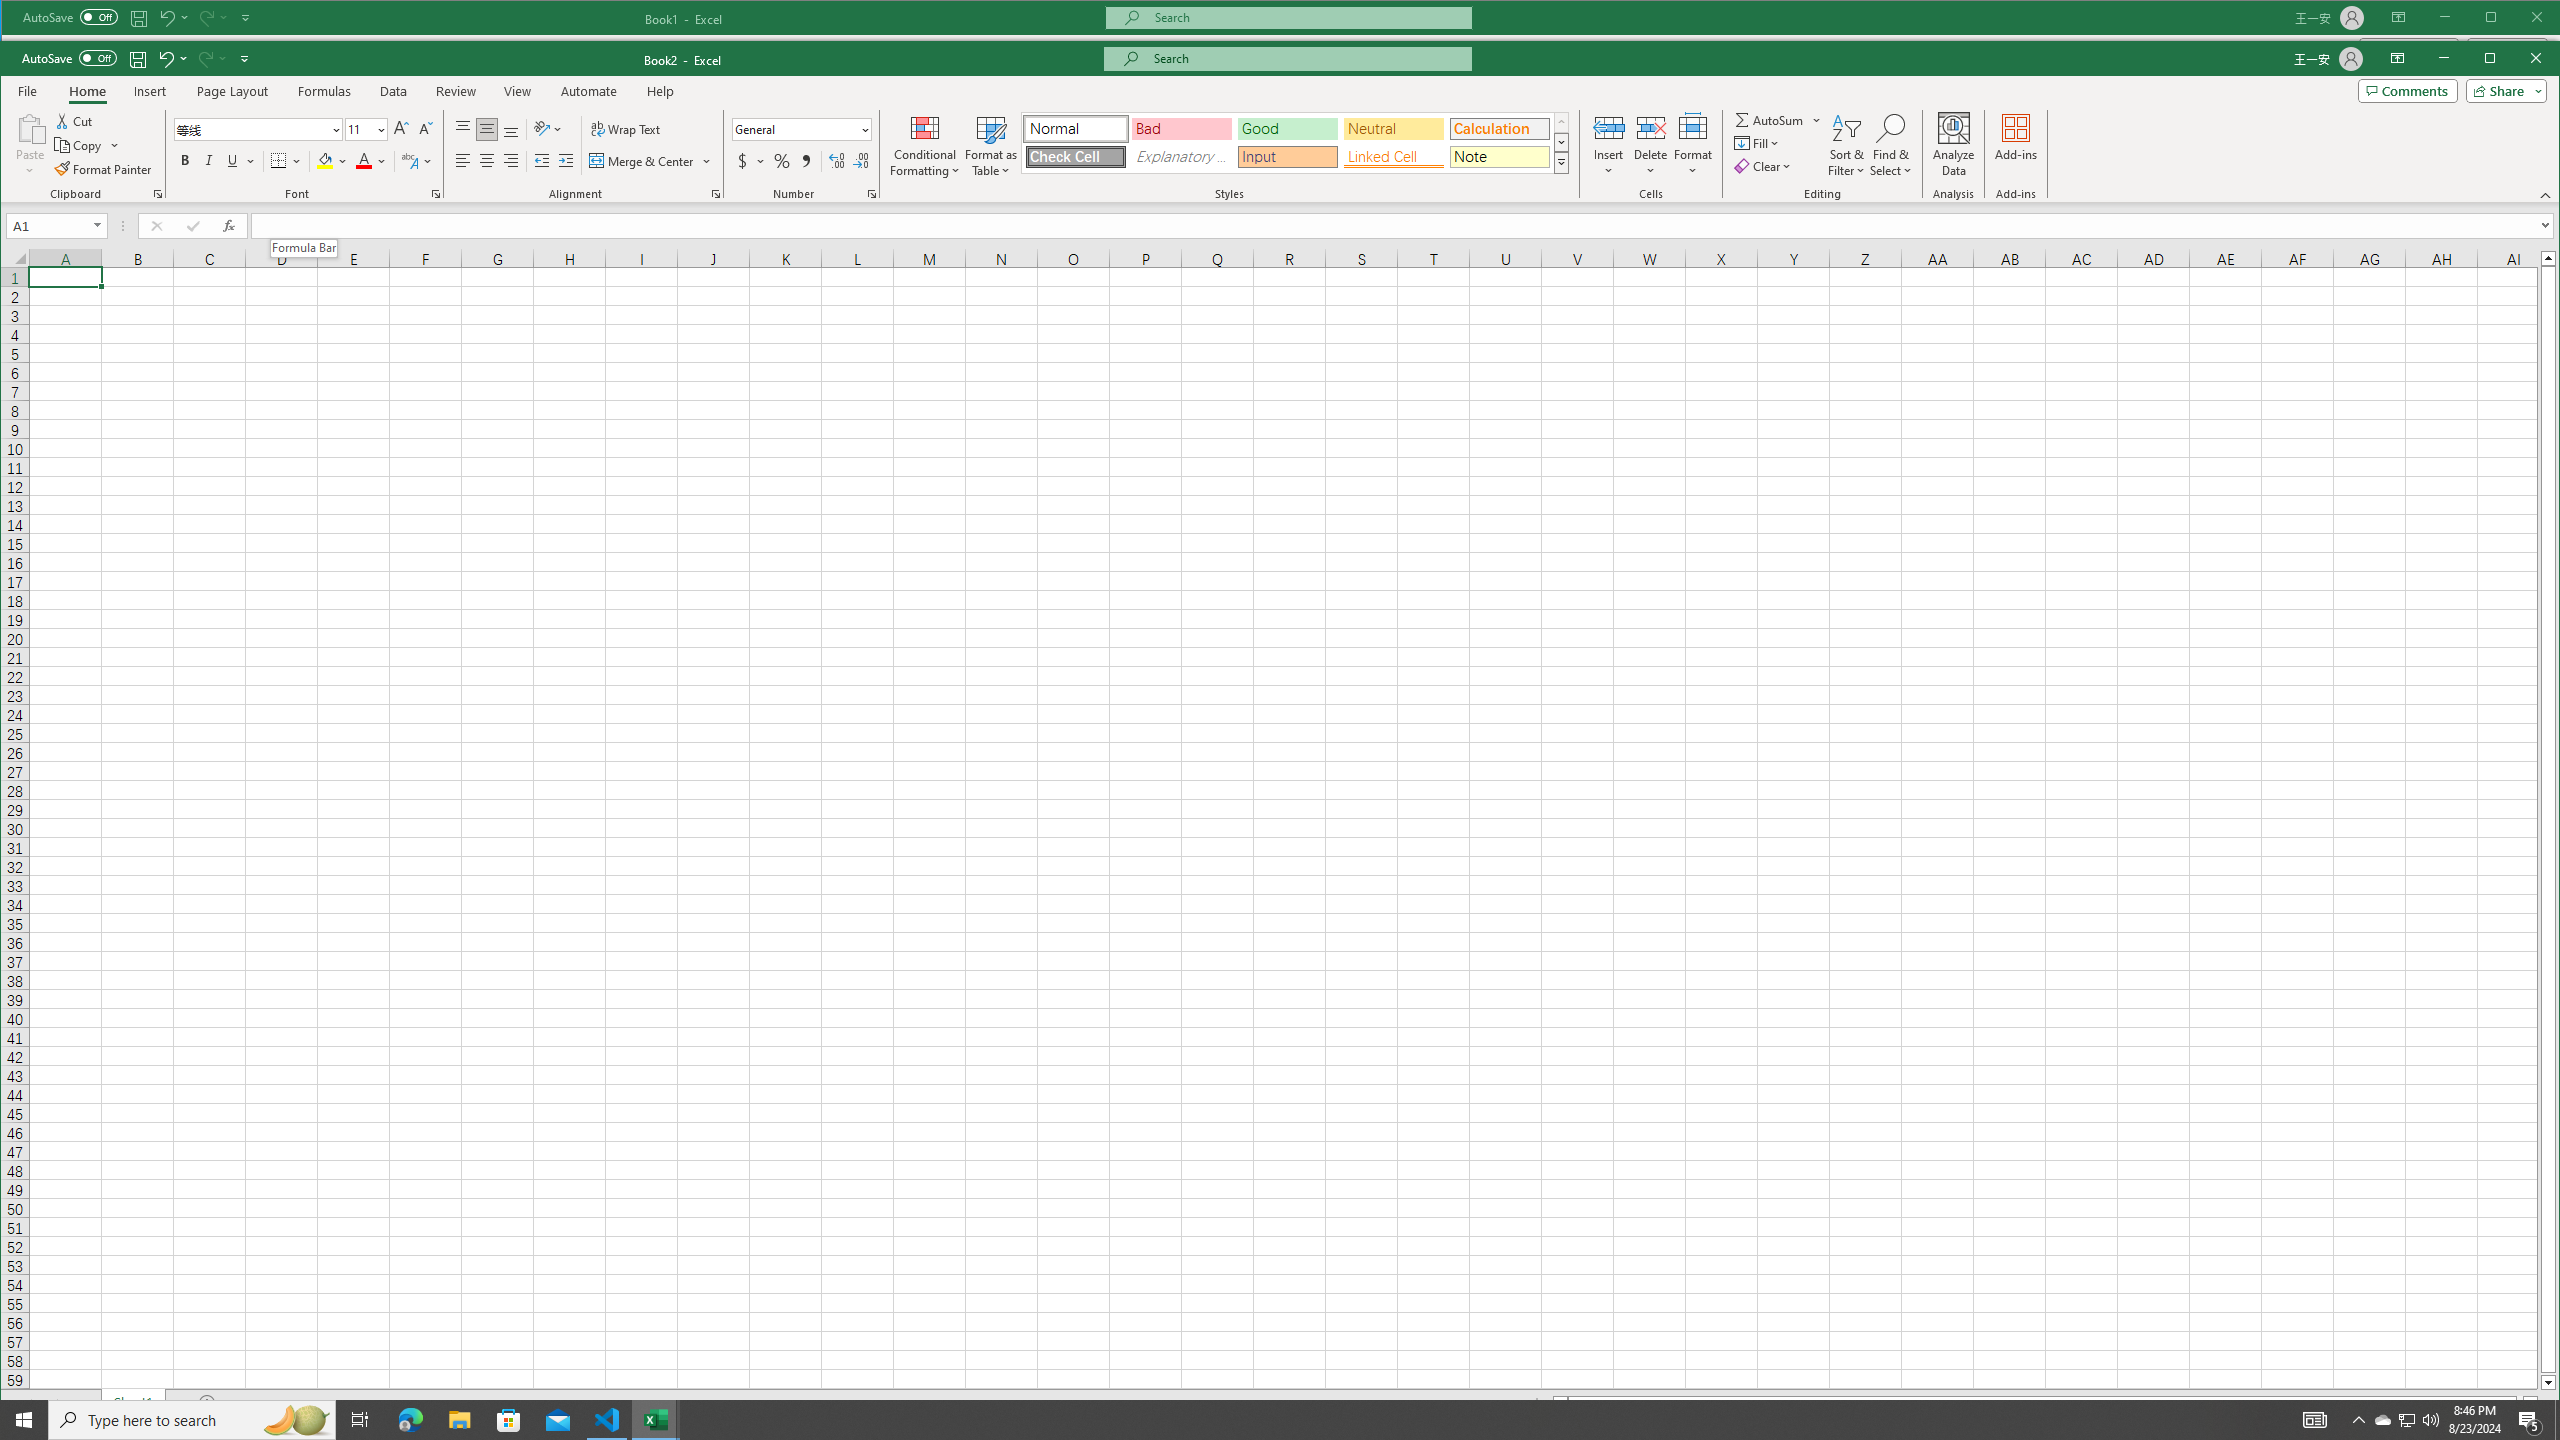  What do you see at coordinates (2540, 60) in the screenshot?
I see `Close` at bounding box center [2540, 60].